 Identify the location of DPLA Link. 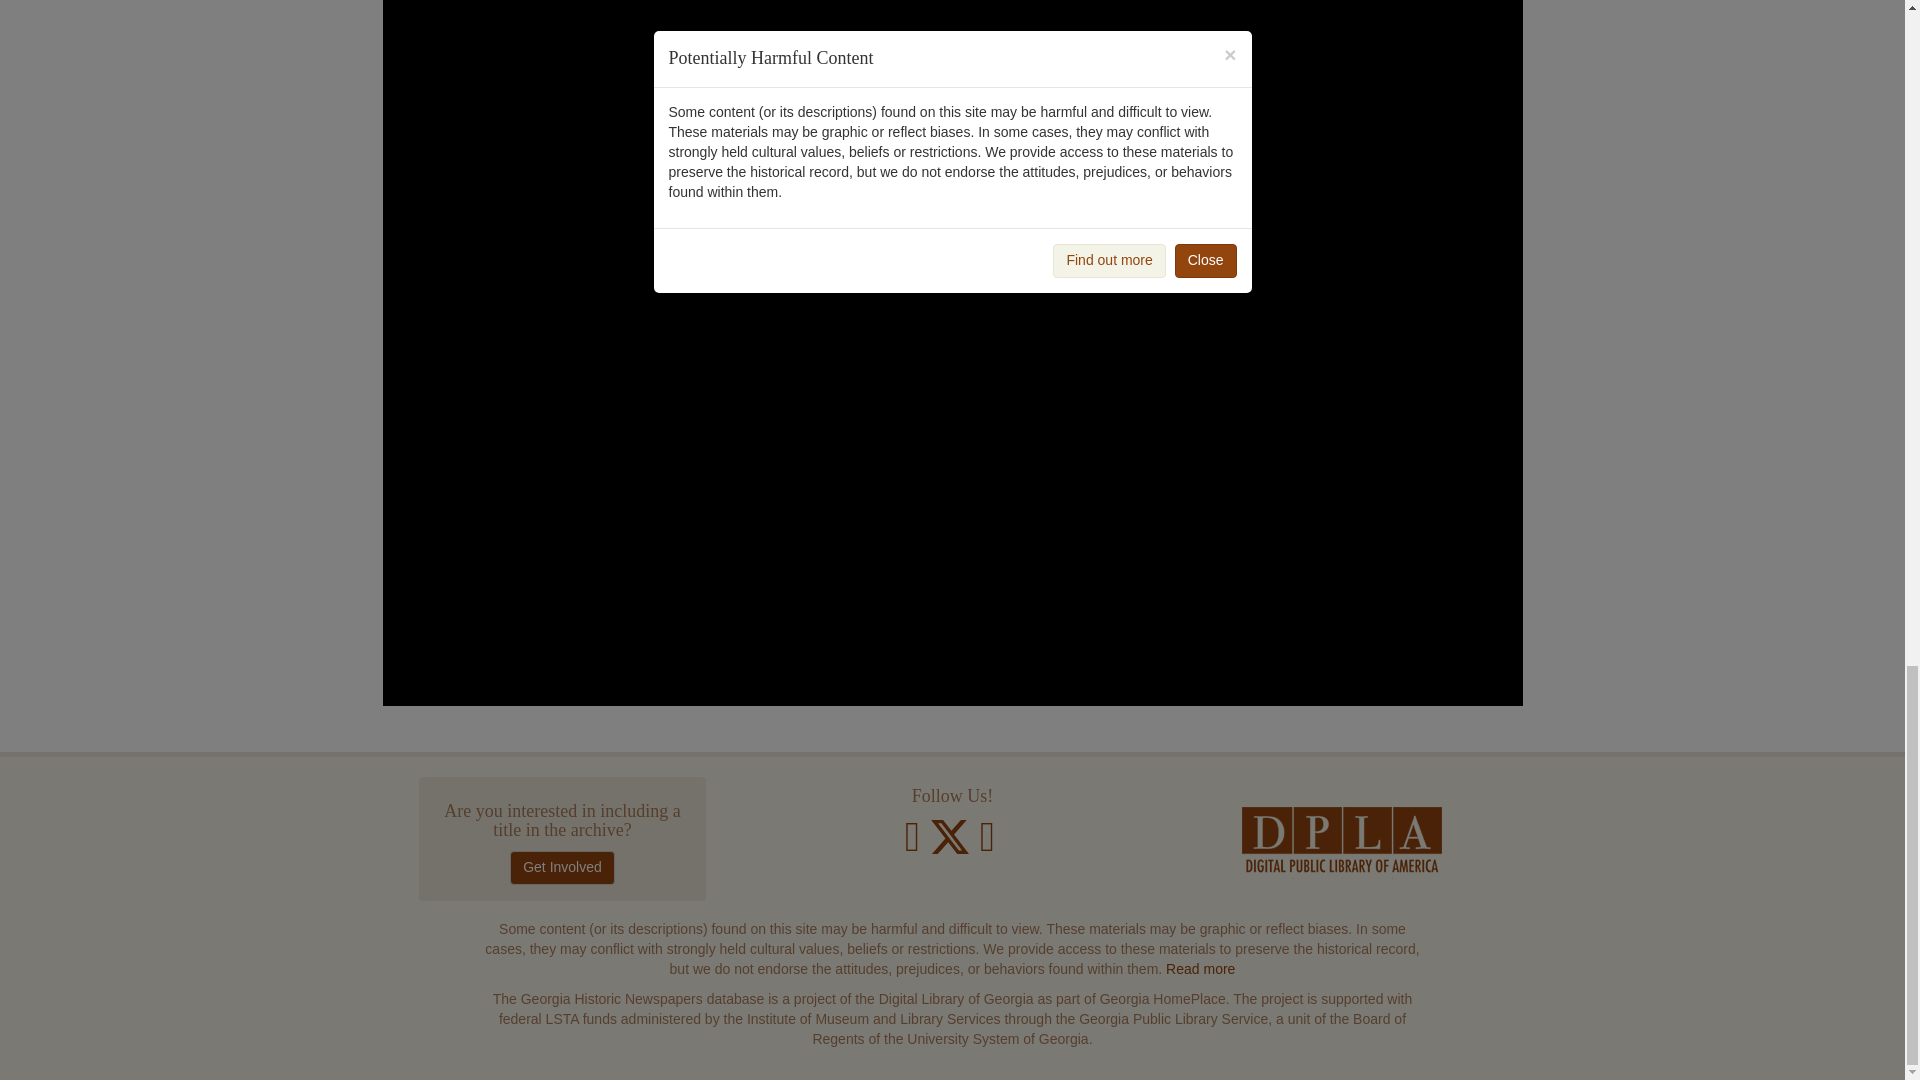
(1342, 842).